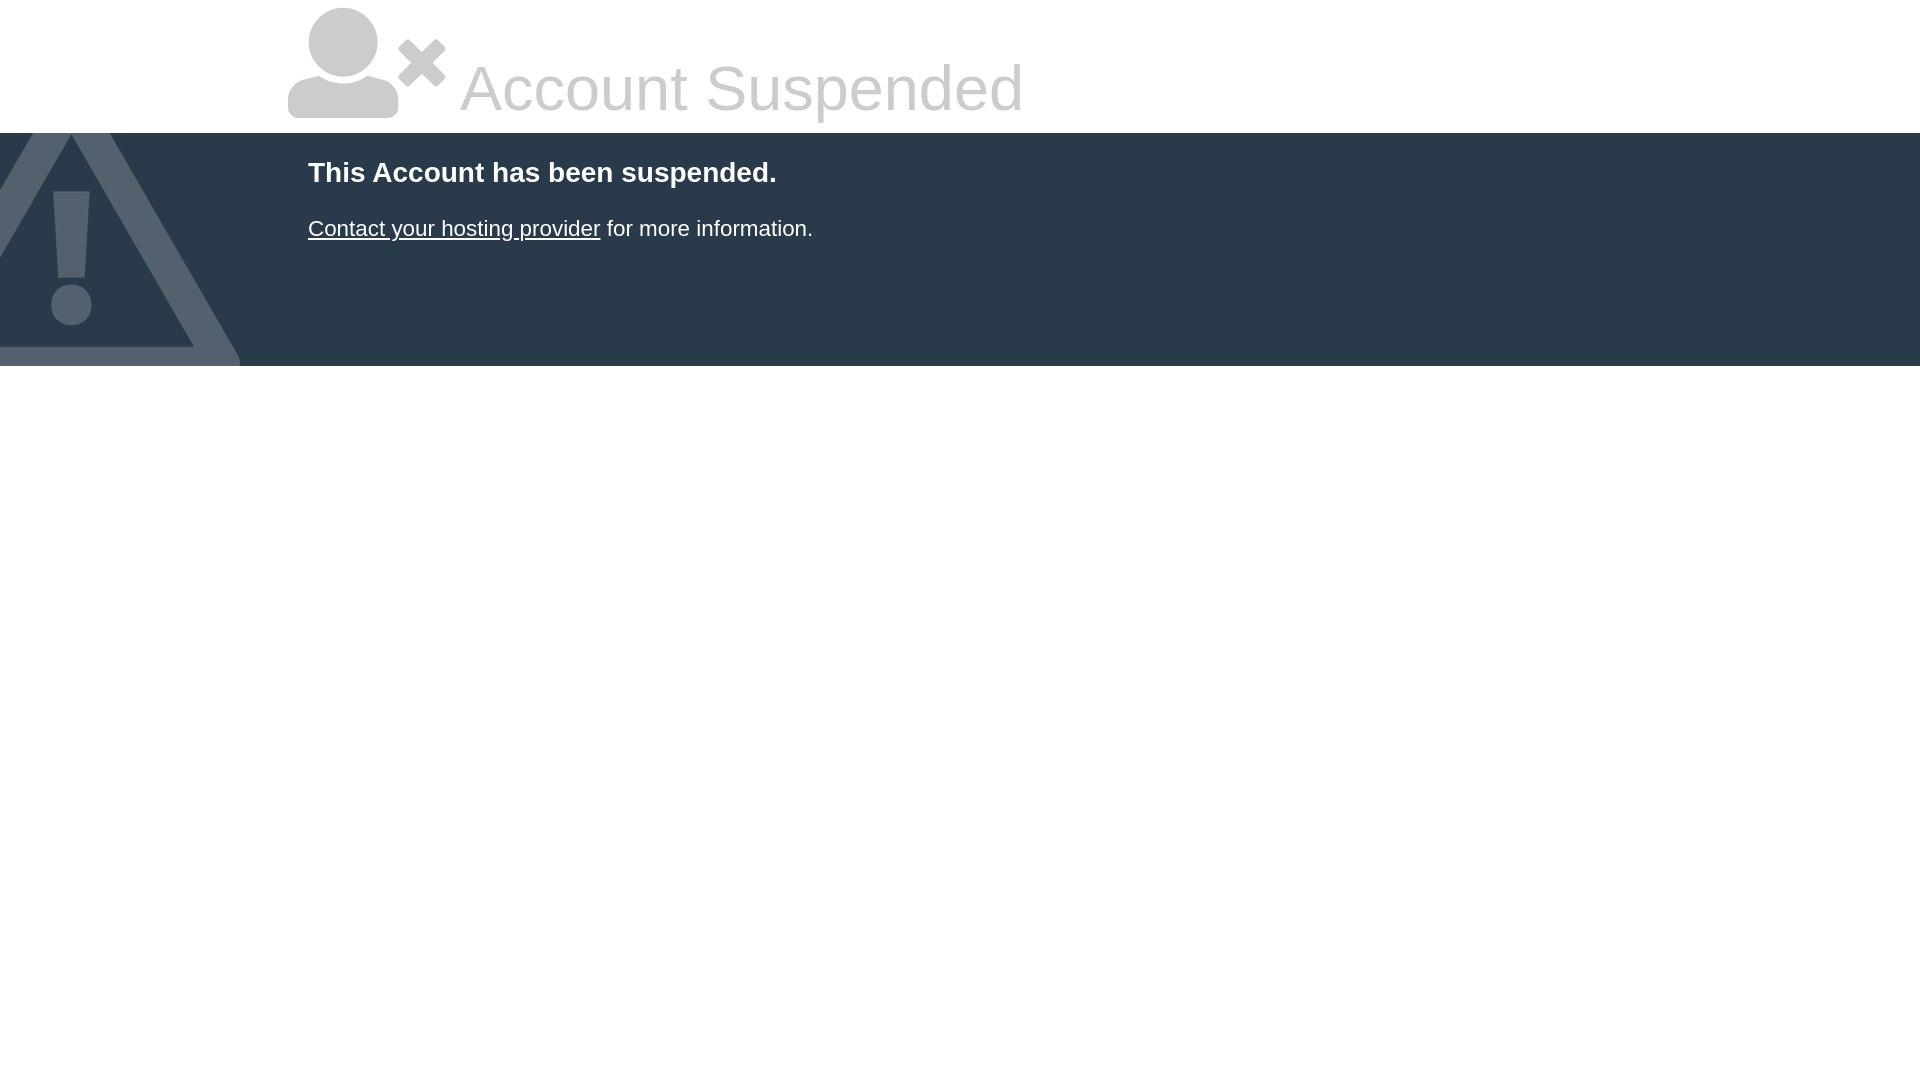 This screenshot has height=1080, width=1920. I want to click on Contact your hosting provider, so click(454, 228).